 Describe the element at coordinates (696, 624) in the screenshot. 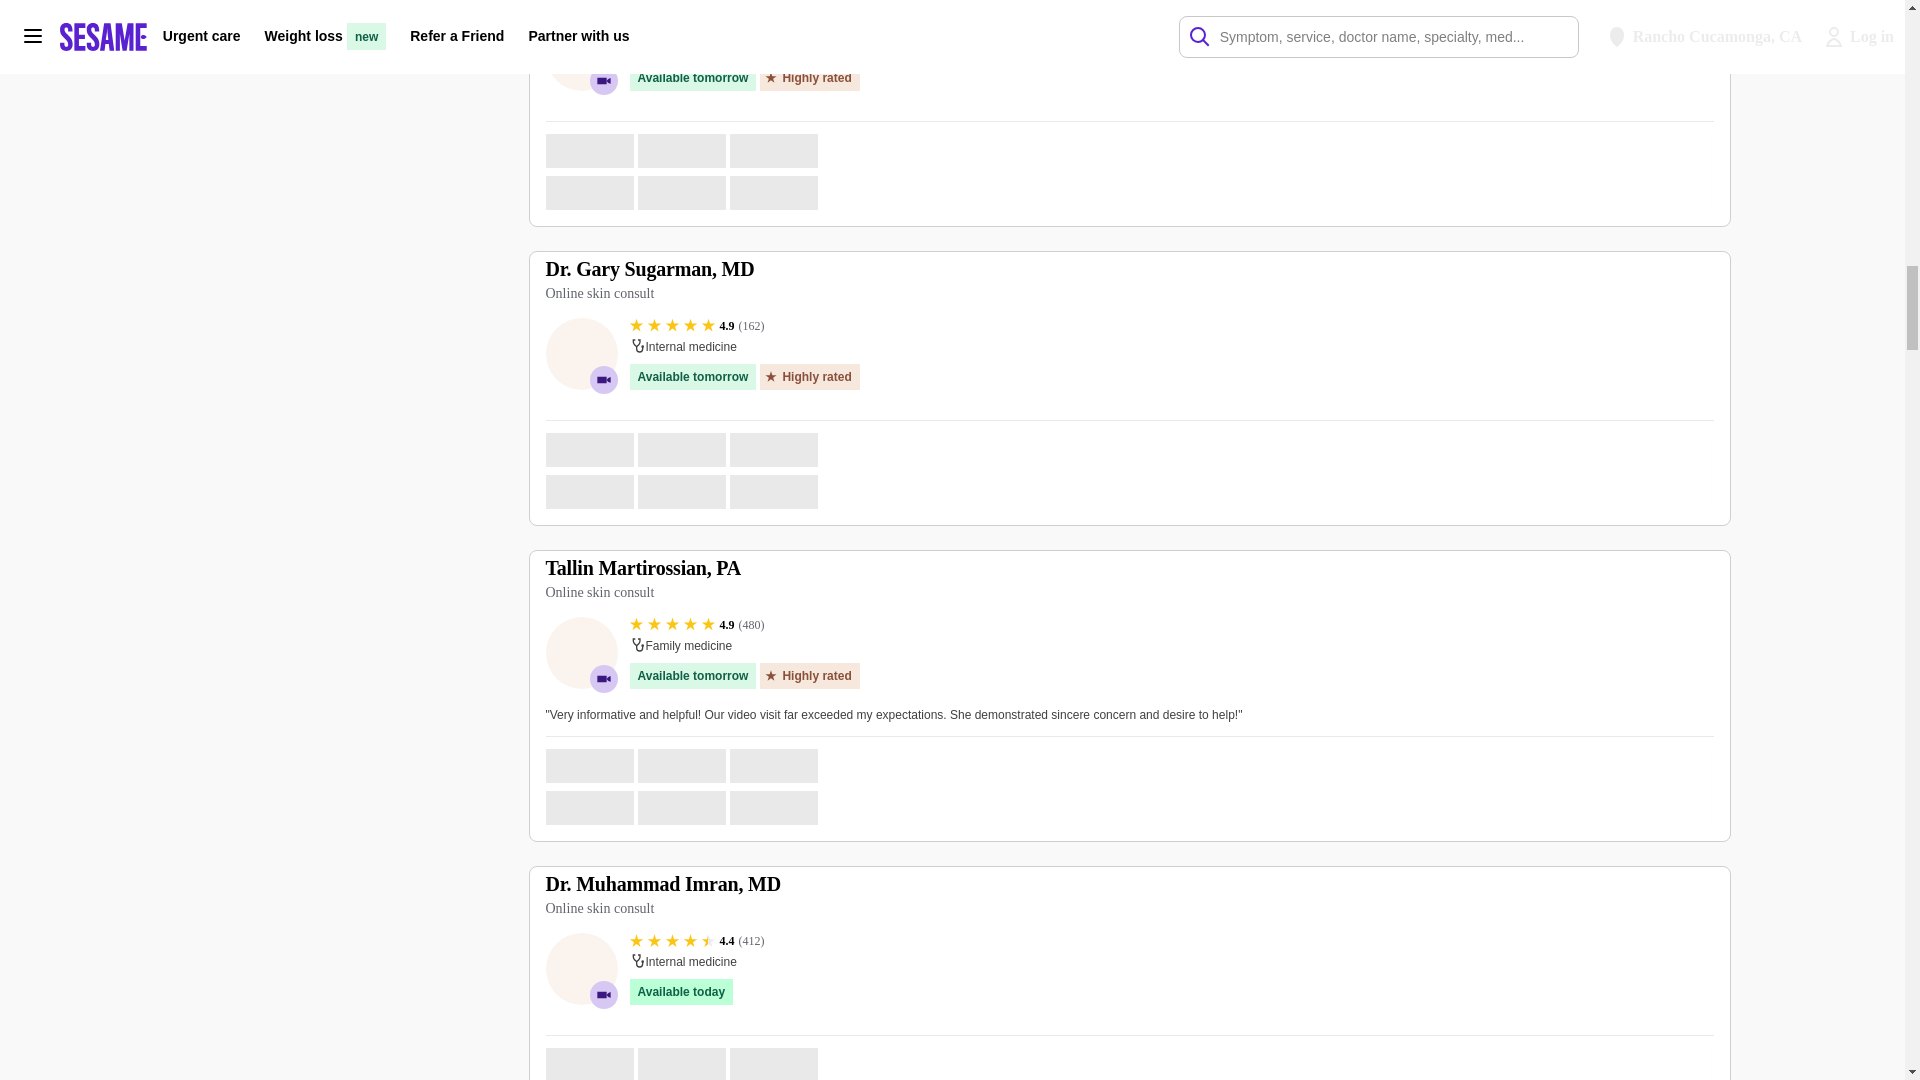

I see `This provider has an overall rating of 4.9 out of 5 stars.` at that location.